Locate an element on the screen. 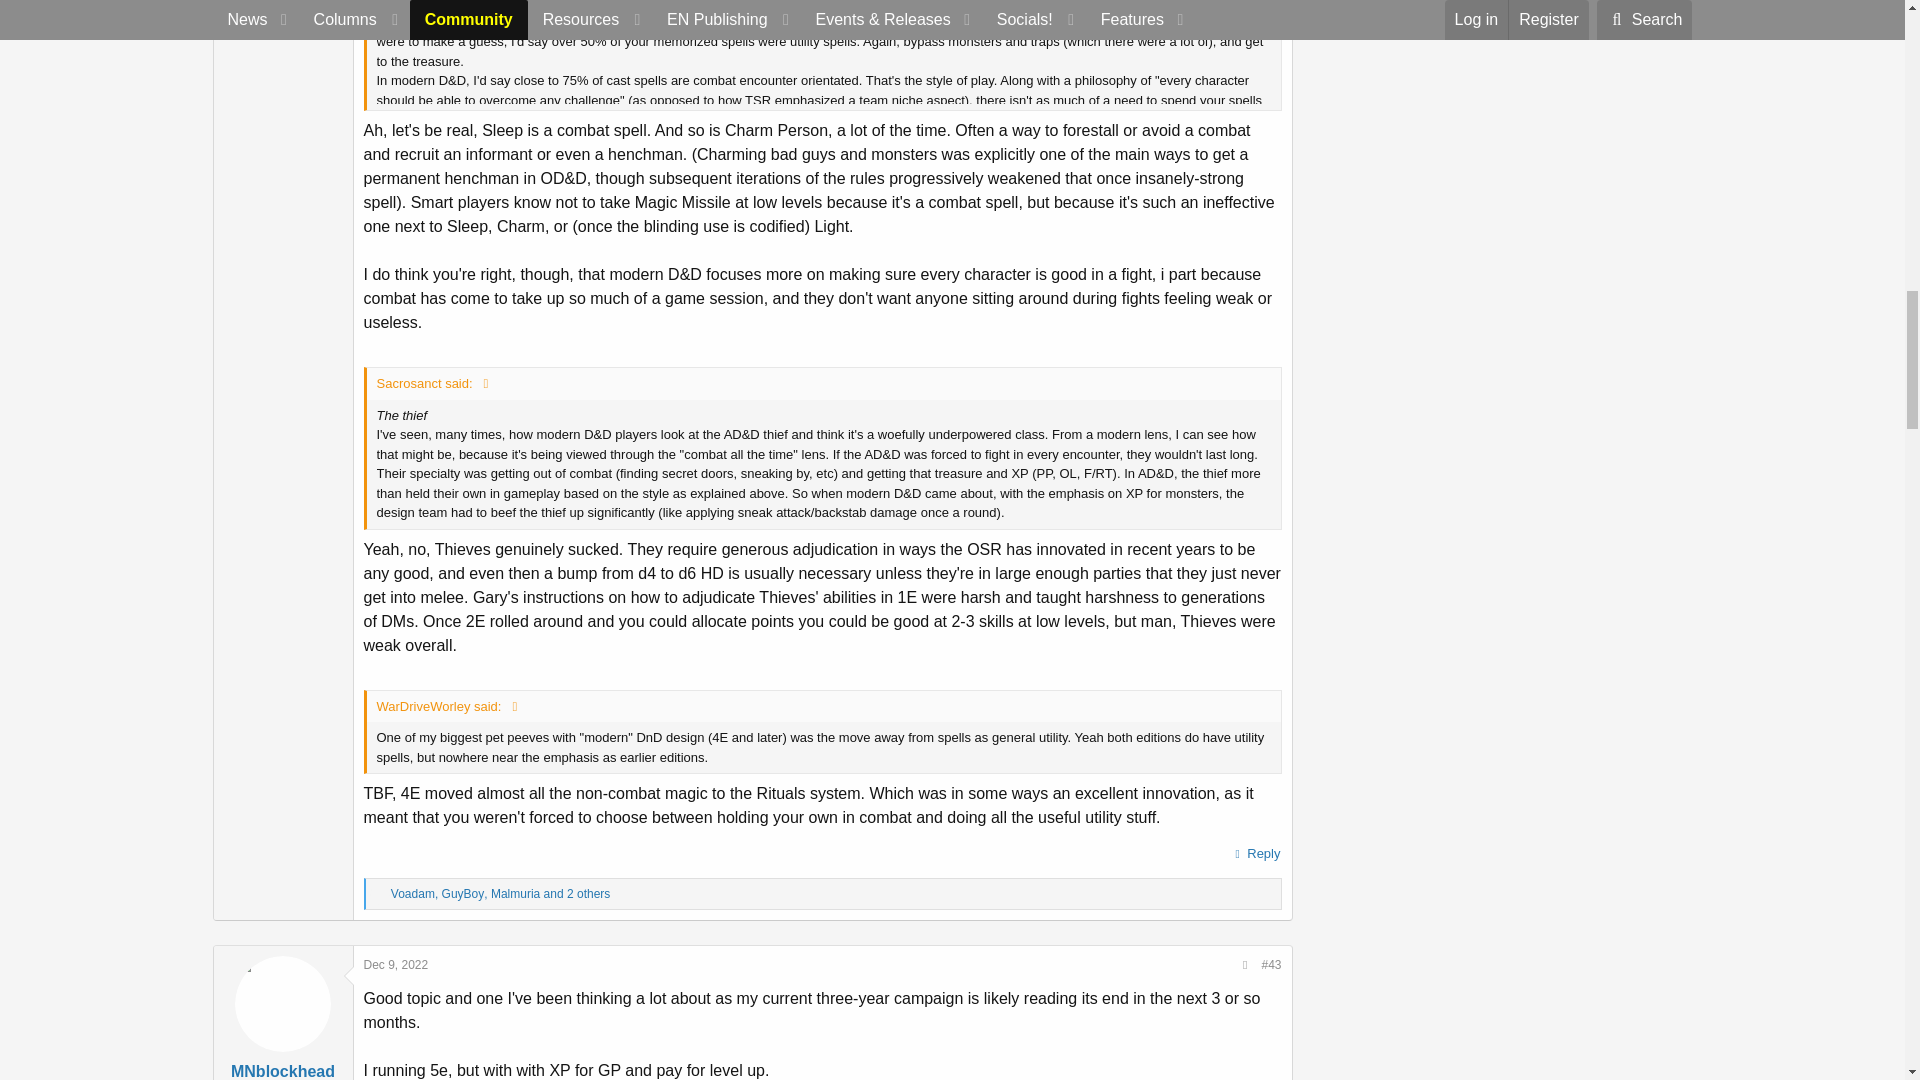 This screenshot has width=1920, height=1080. Dec 9, 2022 at 9:14 PM is located at coordinates (396, 964).